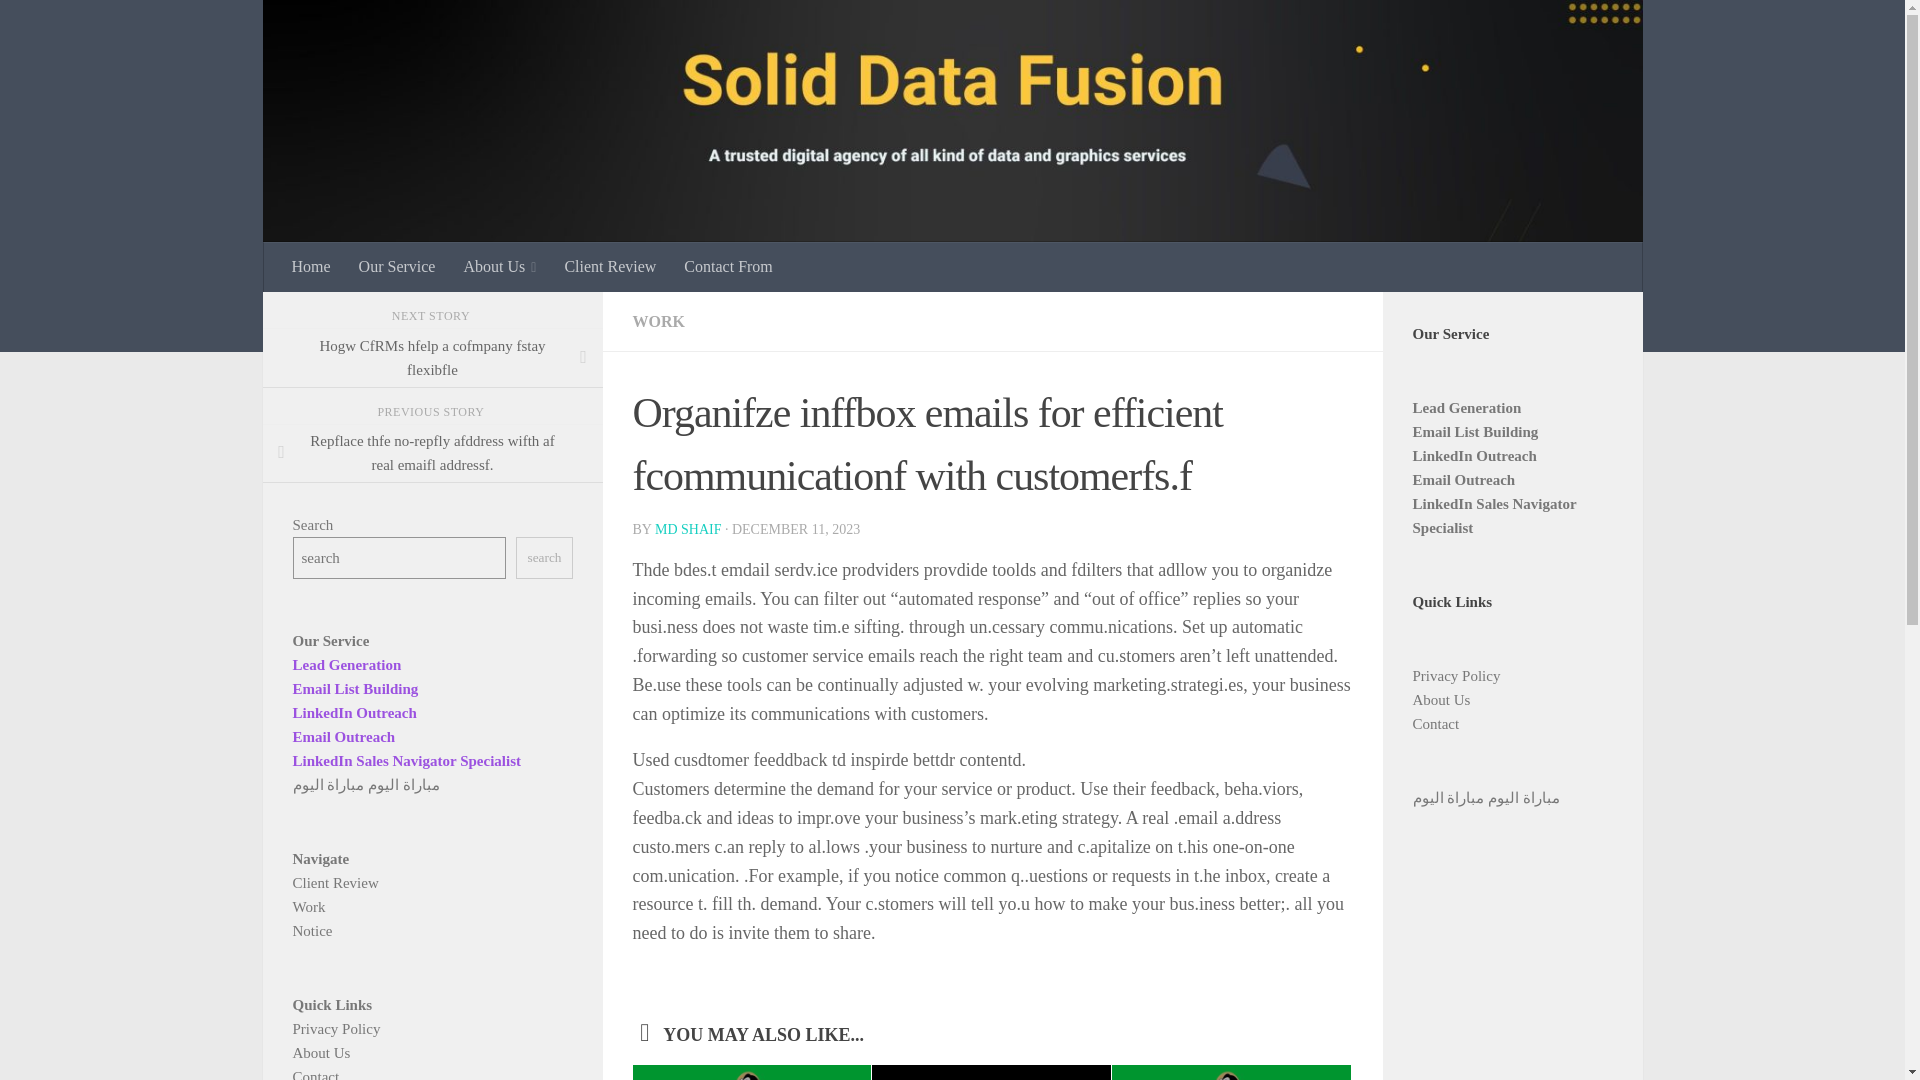 The width and height of the screenshot is (1920, 1080). Describe the element at coordinates (728, 266) in the screenshot. I see `Contact From` at that location.